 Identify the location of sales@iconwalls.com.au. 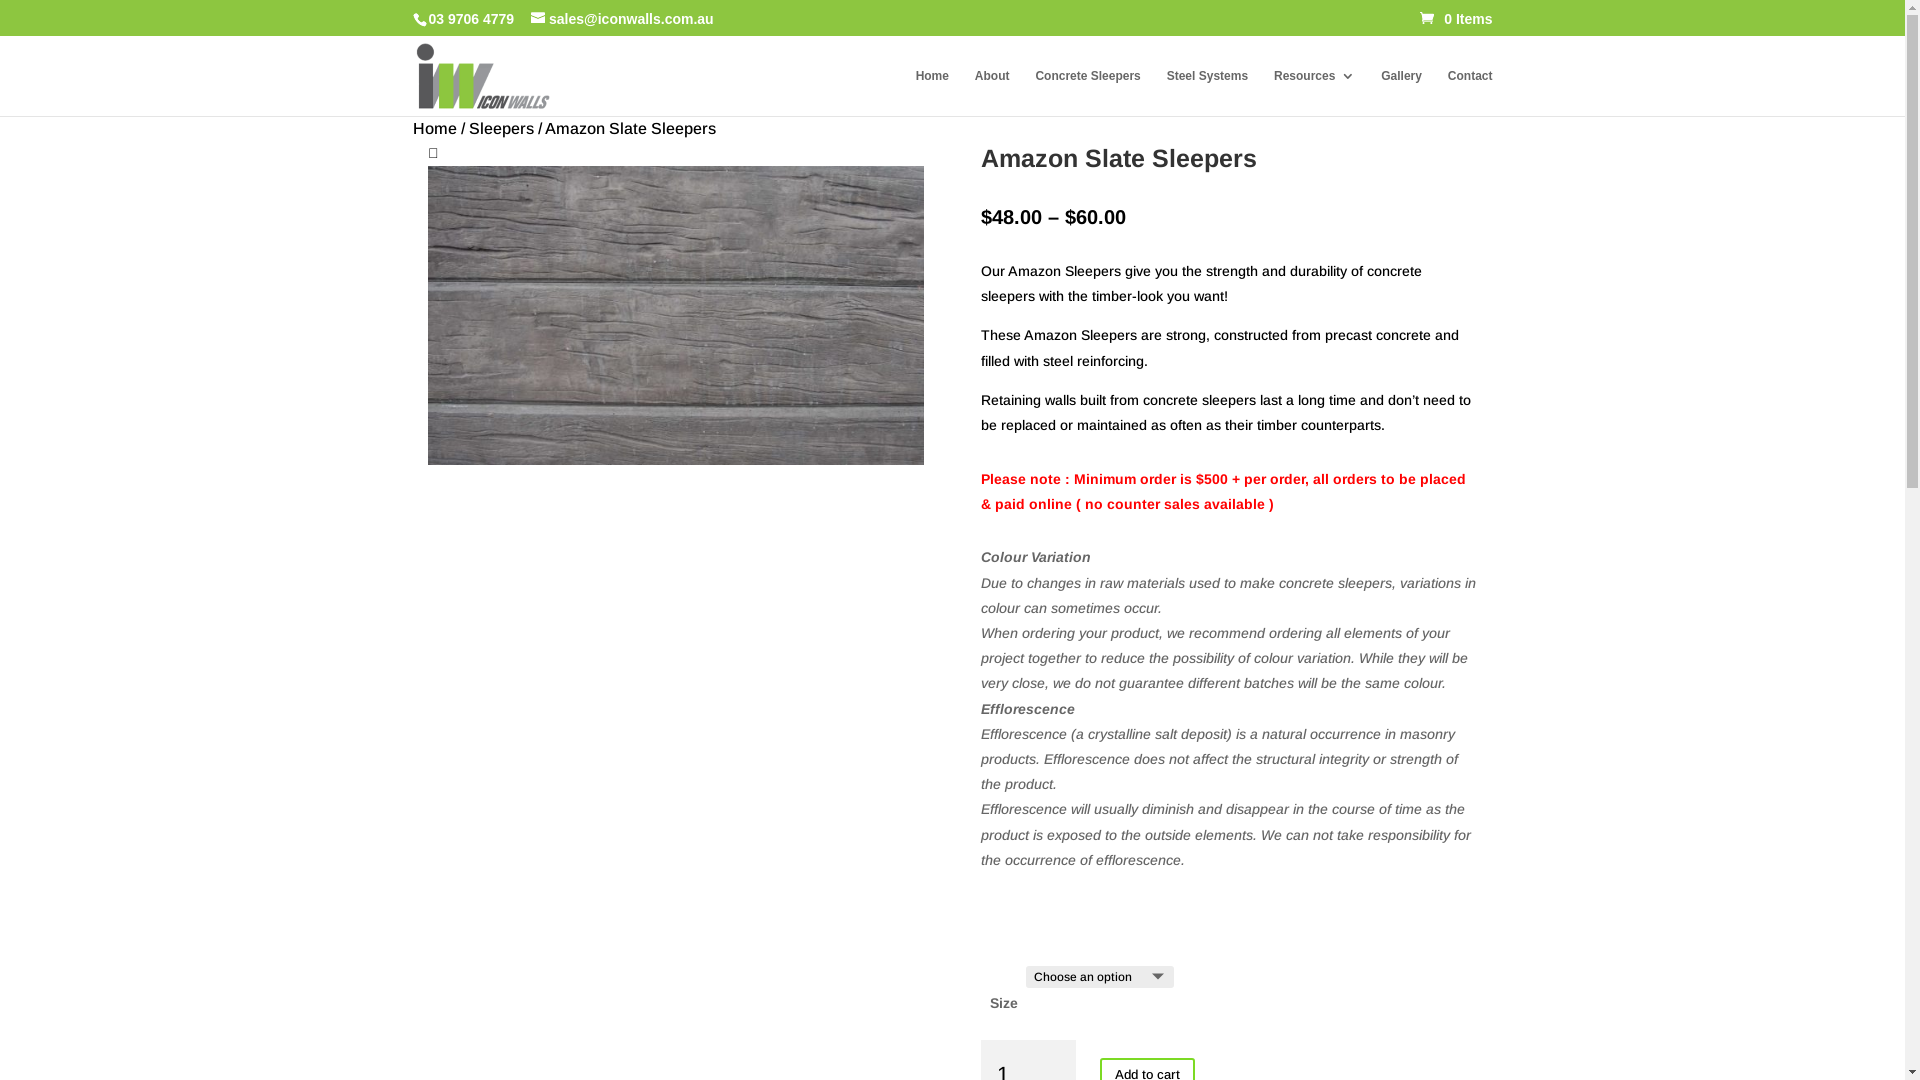
(622, 18).